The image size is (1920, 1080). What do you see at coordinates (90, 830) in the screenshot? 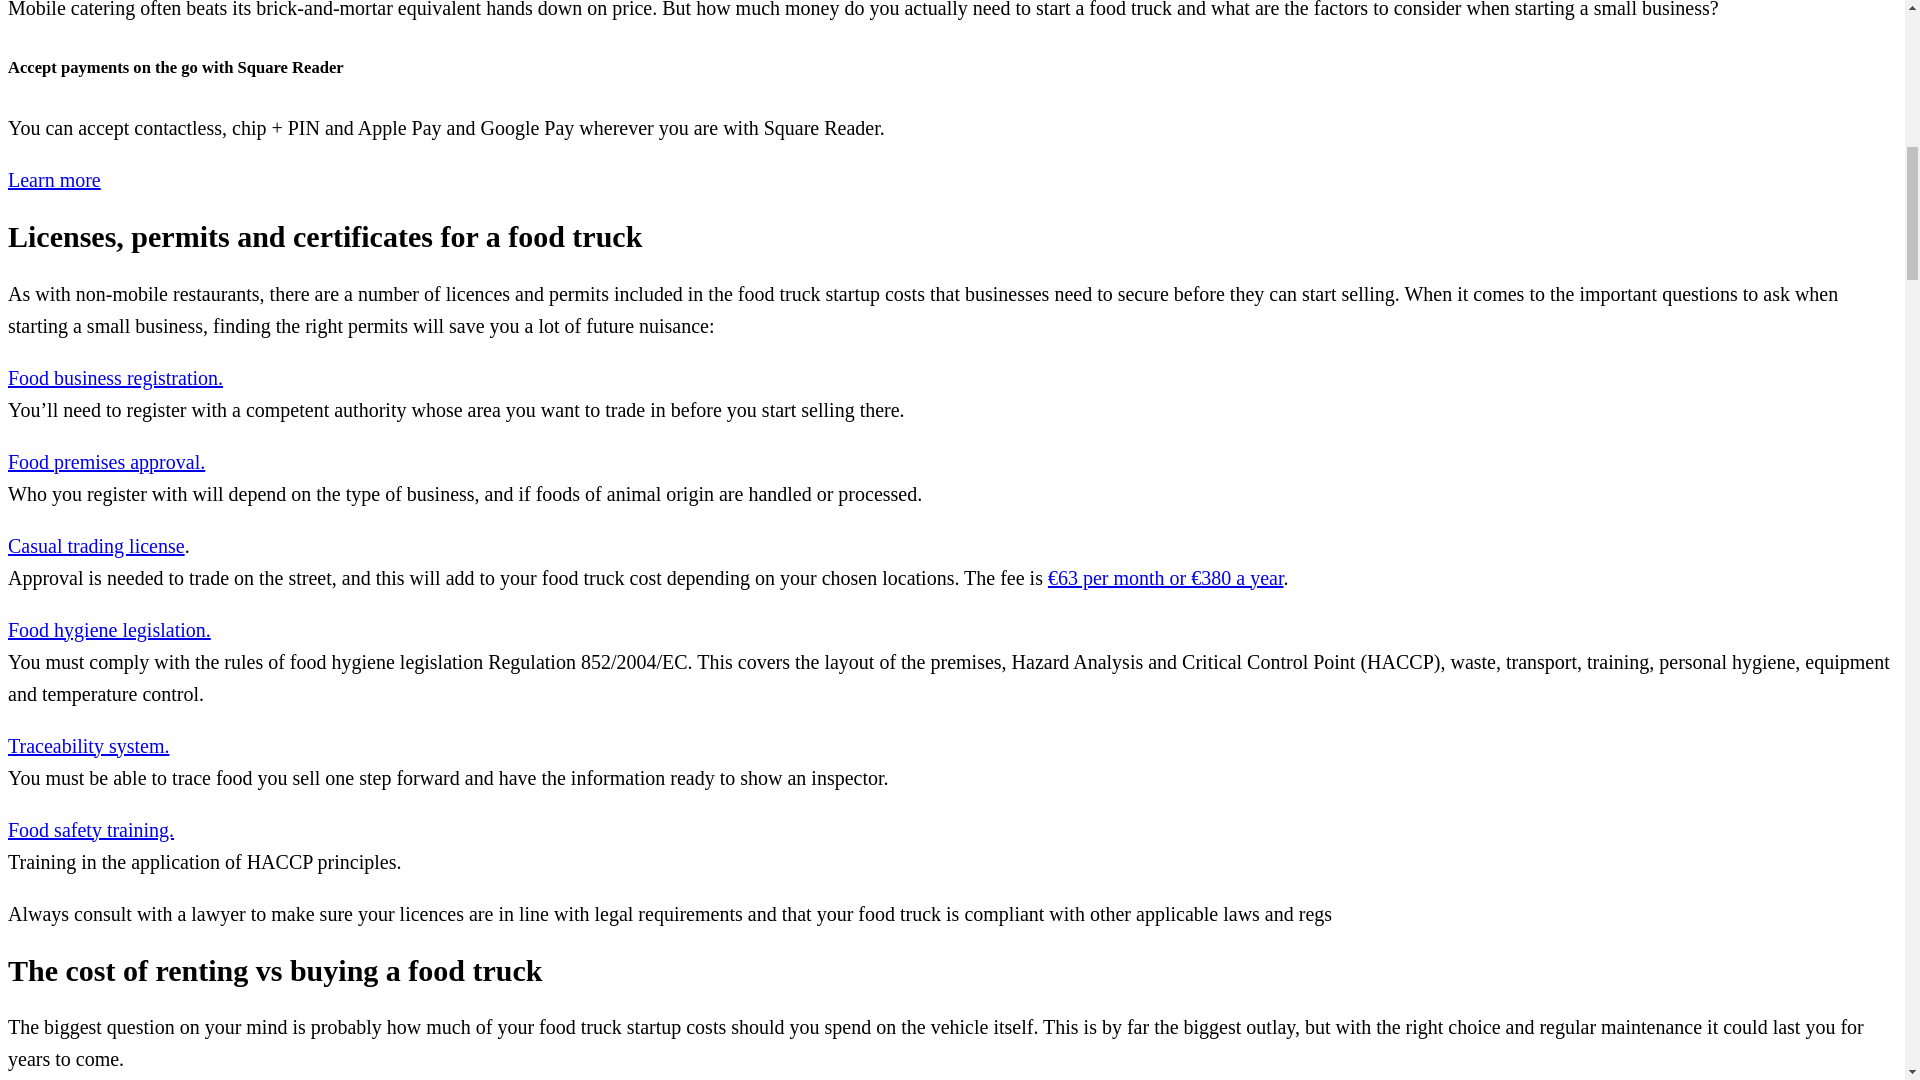
I see `Food safety training.` at bounding box center [90, 830].